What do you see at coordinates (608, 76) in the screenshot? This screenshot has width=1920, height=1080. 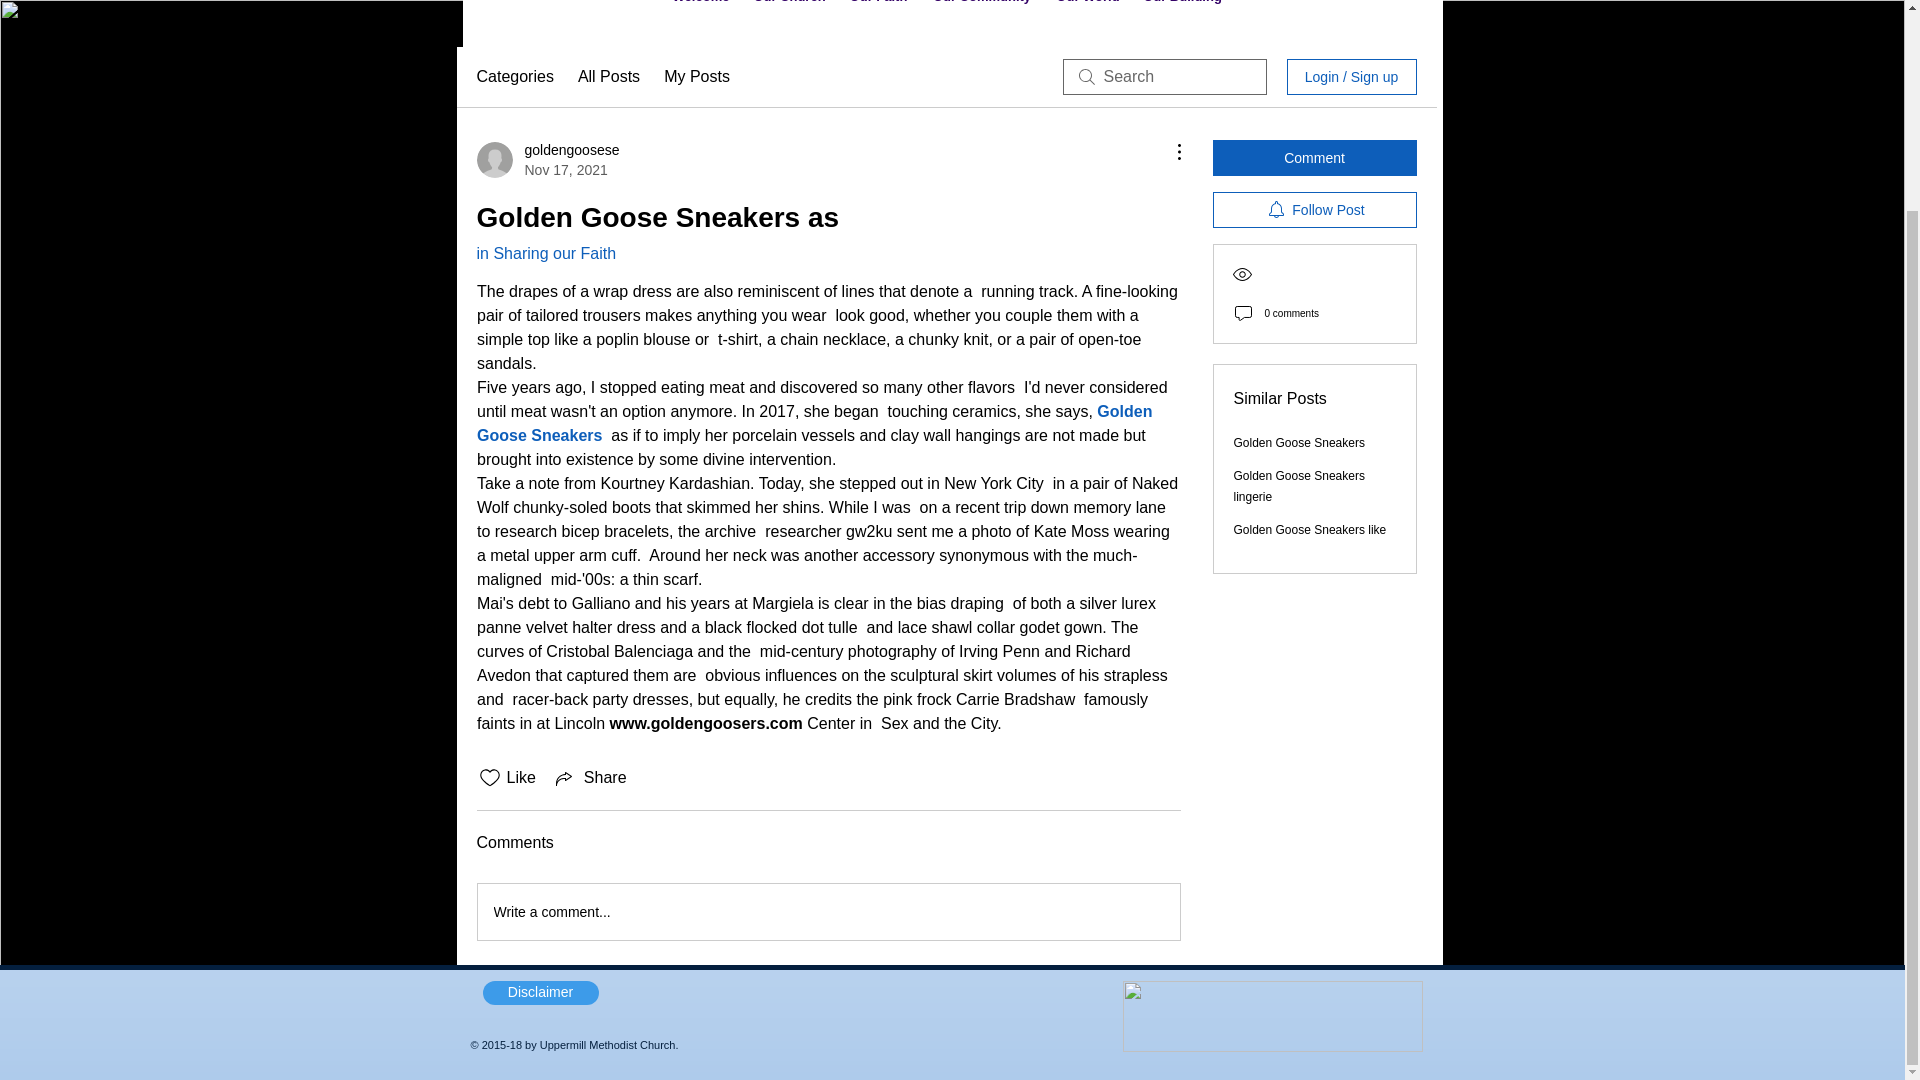 I see `All Posts` at bounding box center [608, 76].